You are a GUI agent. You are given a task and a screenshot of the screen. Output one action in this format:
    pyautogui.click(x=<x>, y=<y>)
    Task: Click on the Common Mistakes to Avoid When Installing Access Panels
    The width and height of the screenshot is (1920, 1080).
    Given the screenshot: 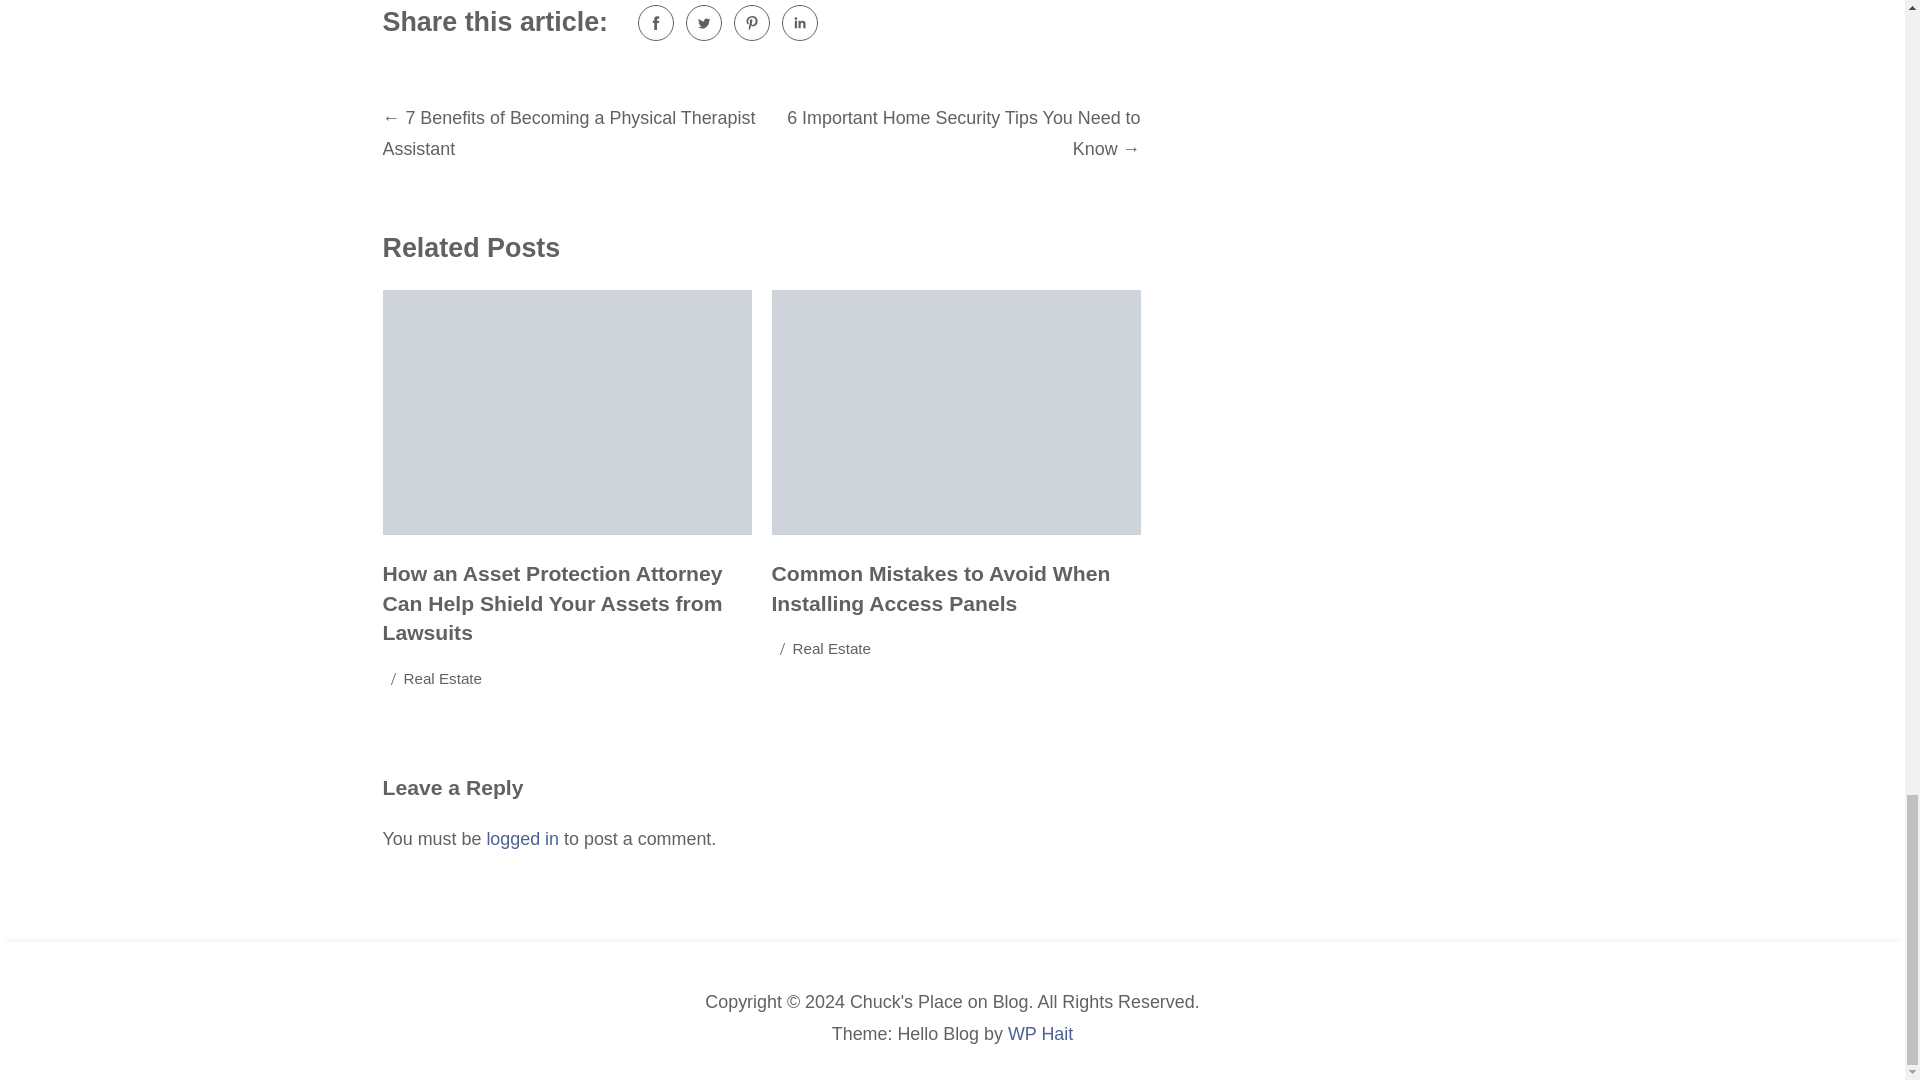 What is the action you would take?
    pyautogui.click(x=941, y=588)
    